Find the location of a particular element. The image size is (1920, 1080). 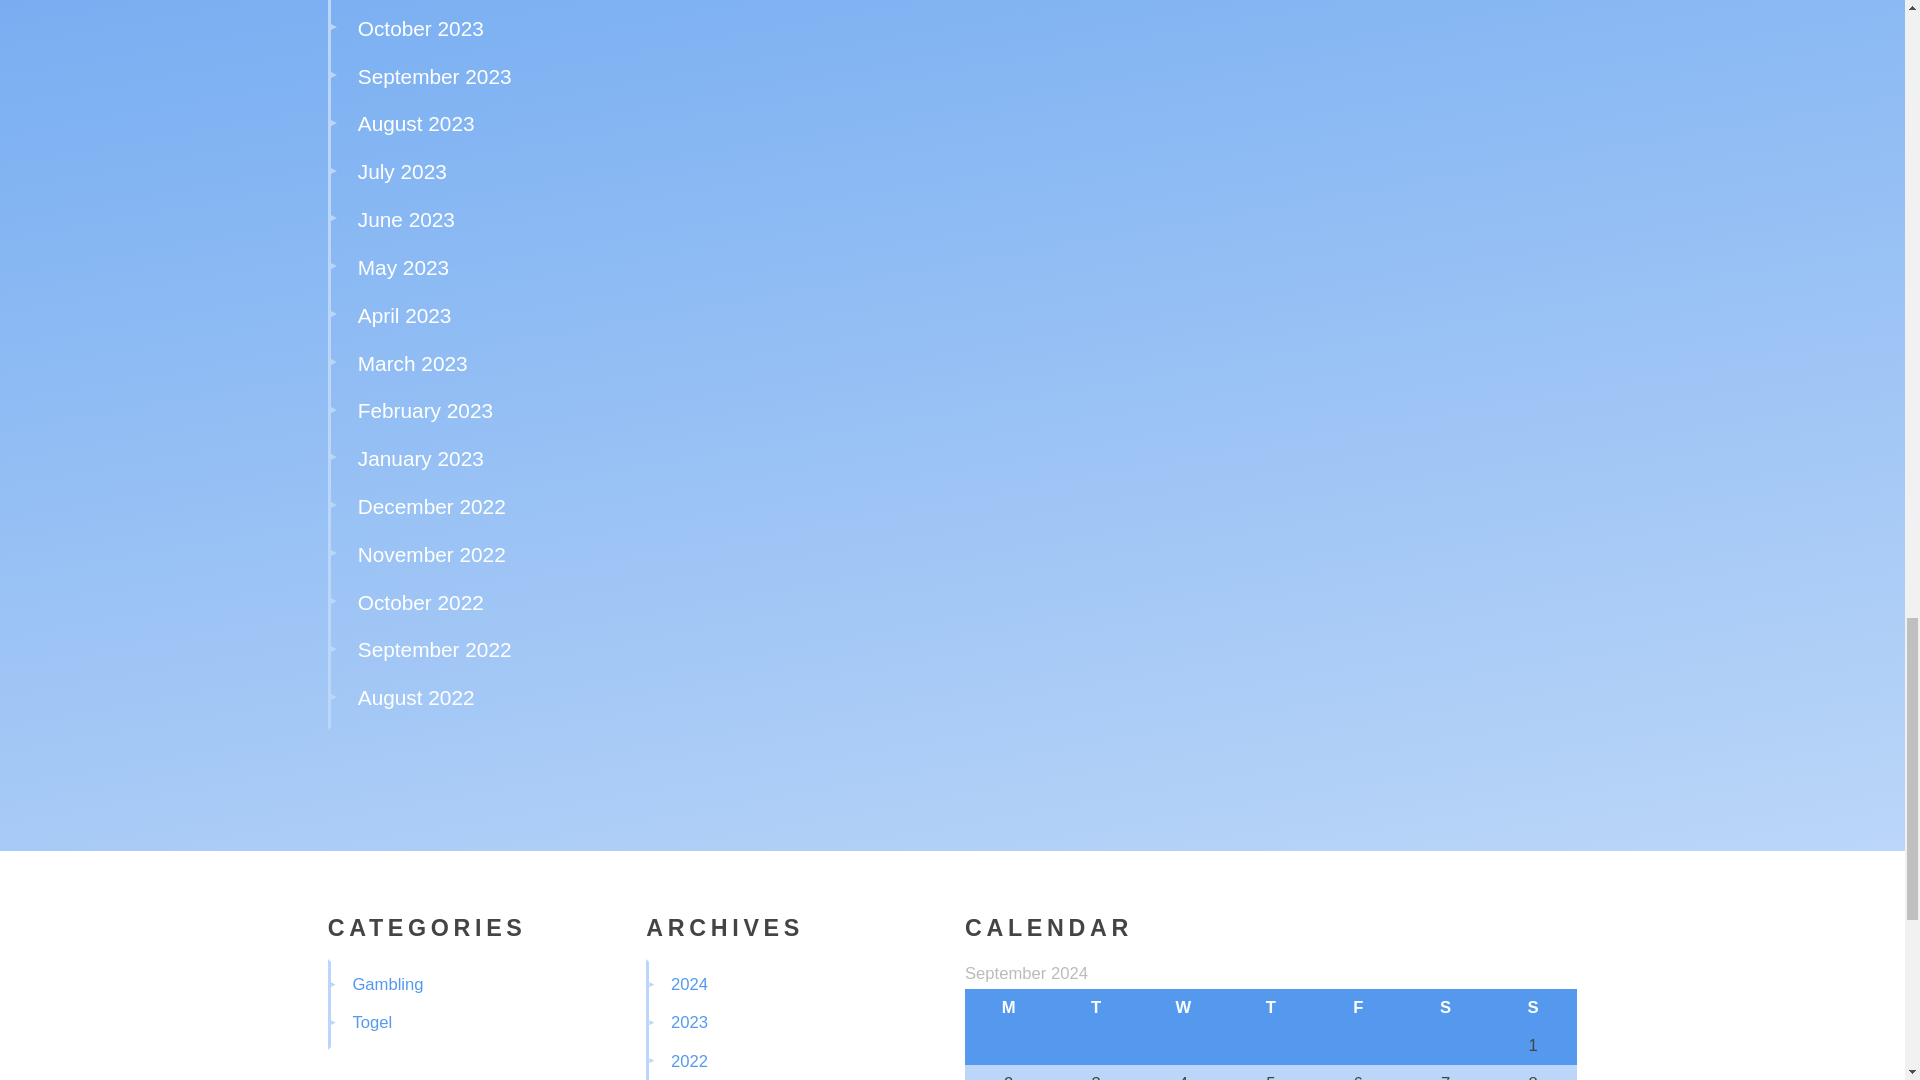

October 2023 is located at coordinates (420, 28).